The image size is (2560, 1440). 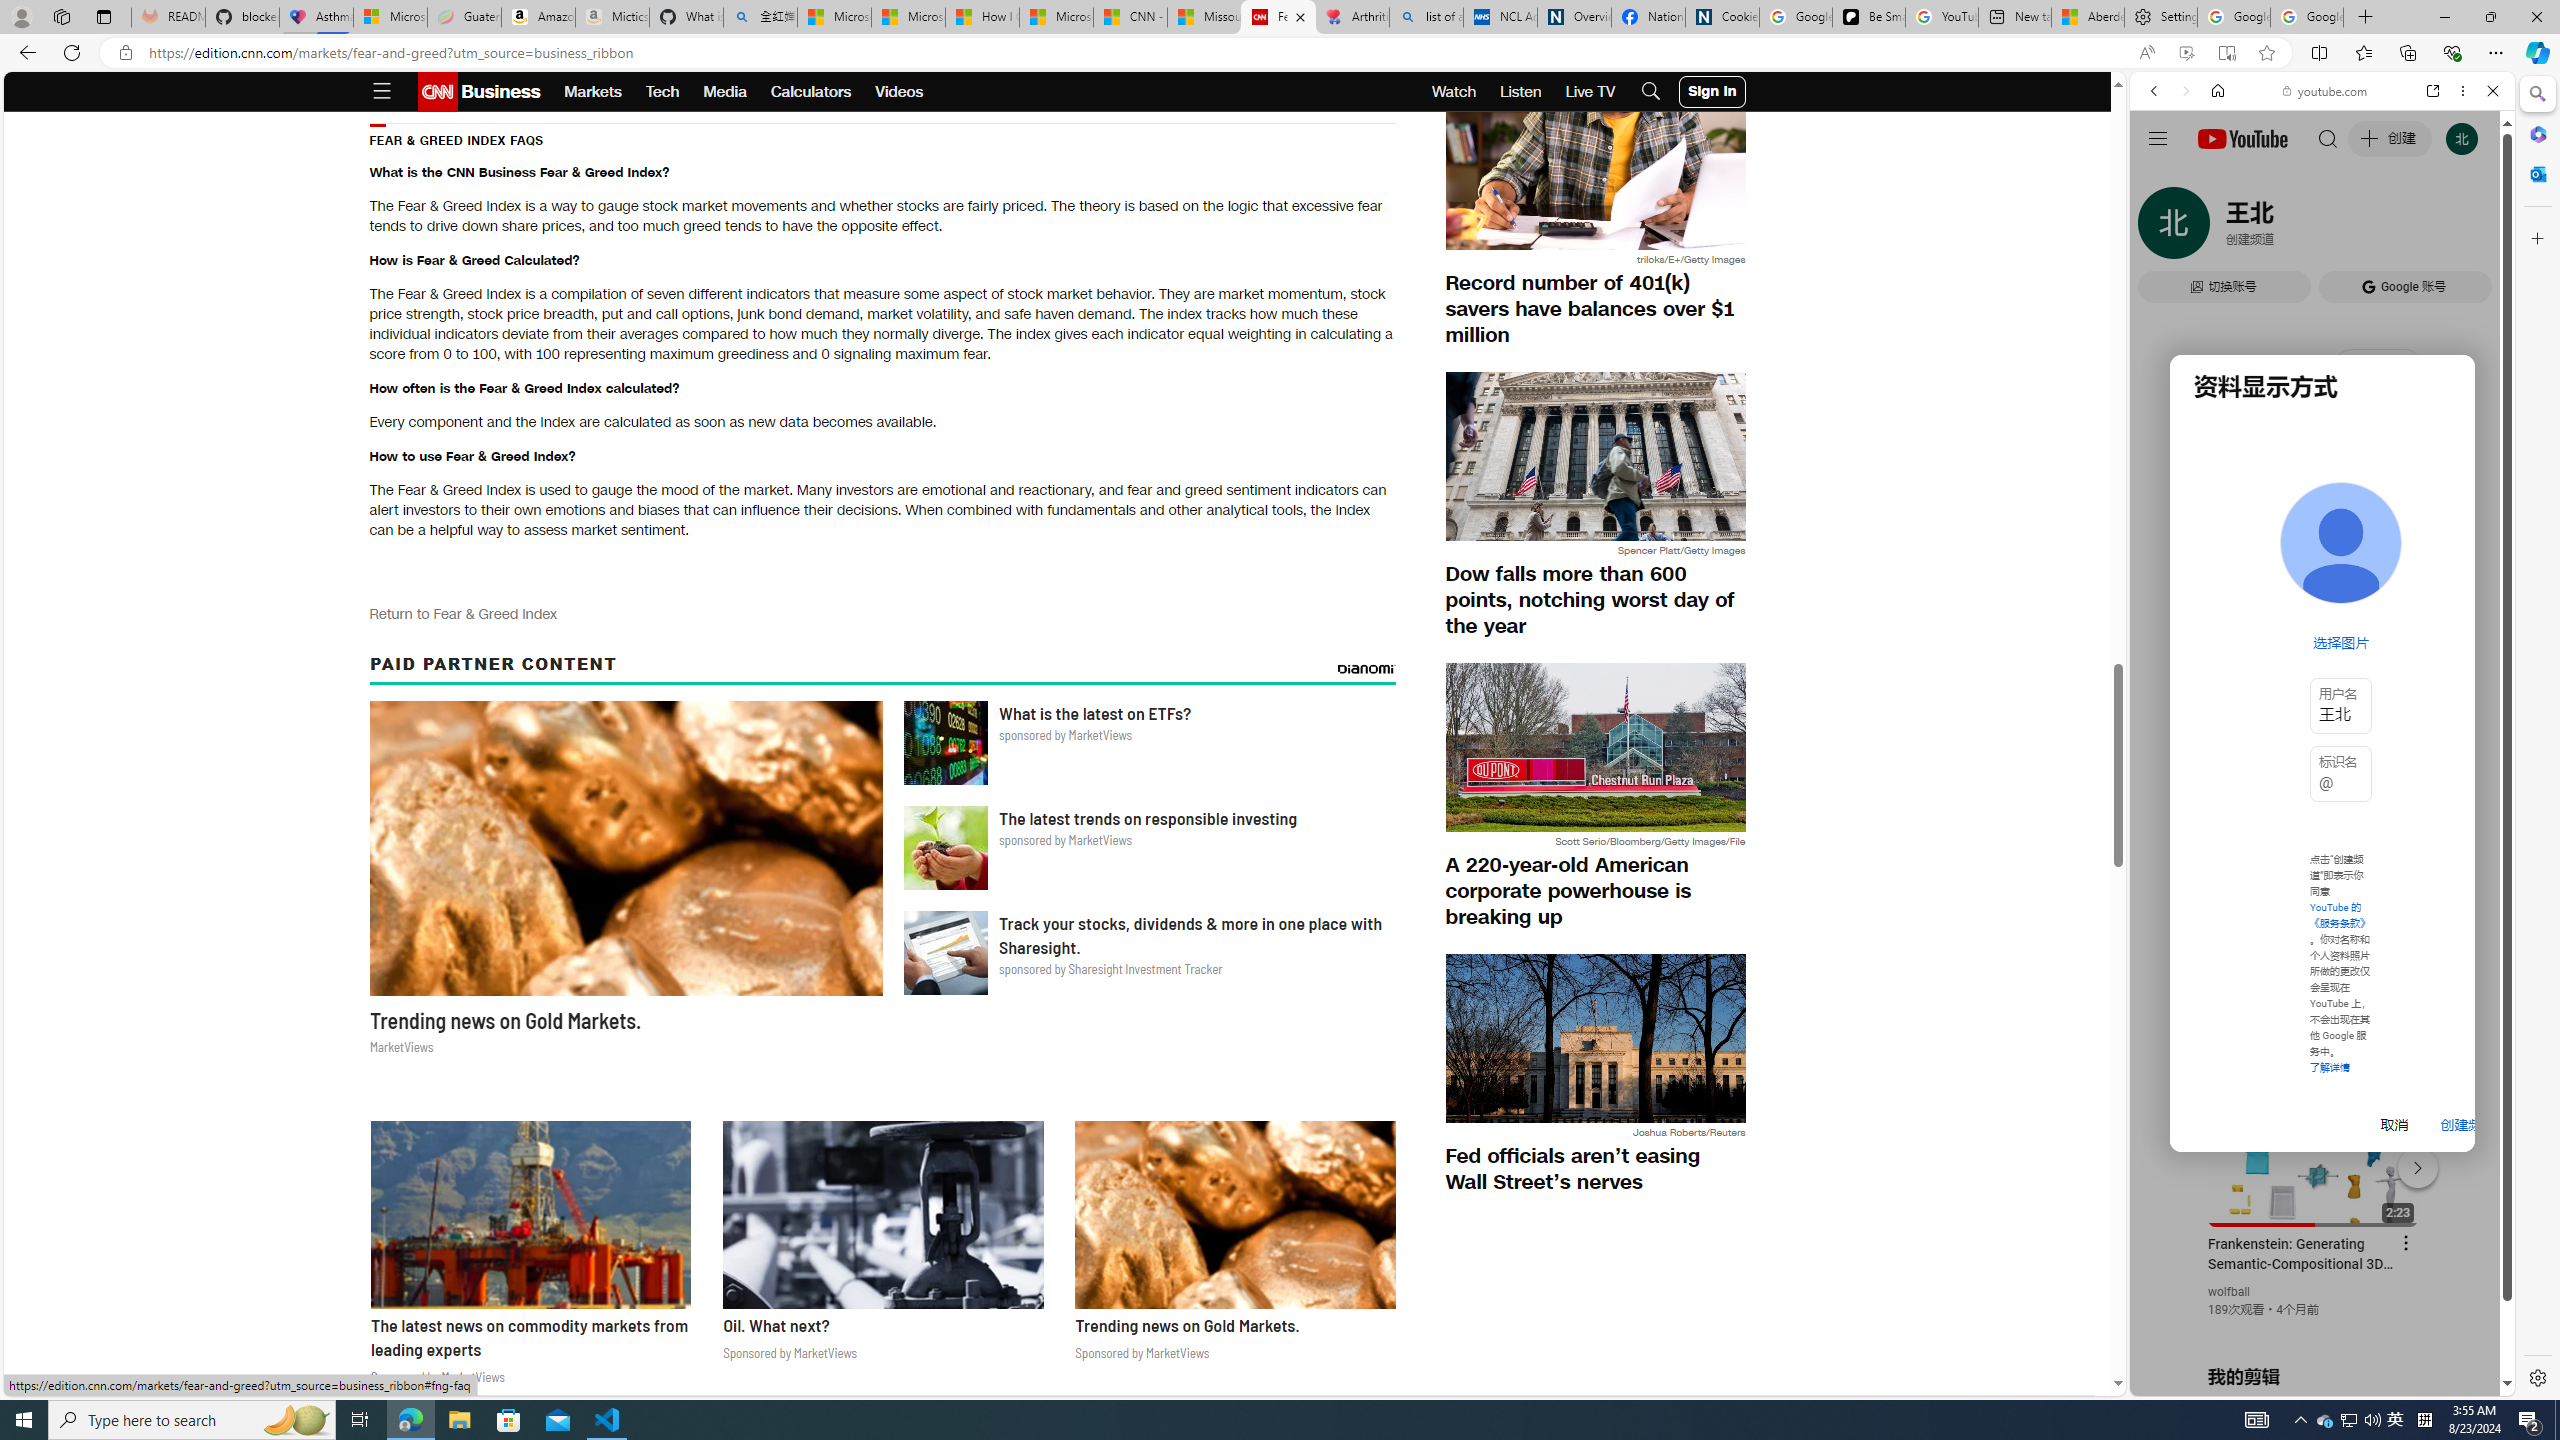 I want to click on Tech, so click(x=662, y=92).